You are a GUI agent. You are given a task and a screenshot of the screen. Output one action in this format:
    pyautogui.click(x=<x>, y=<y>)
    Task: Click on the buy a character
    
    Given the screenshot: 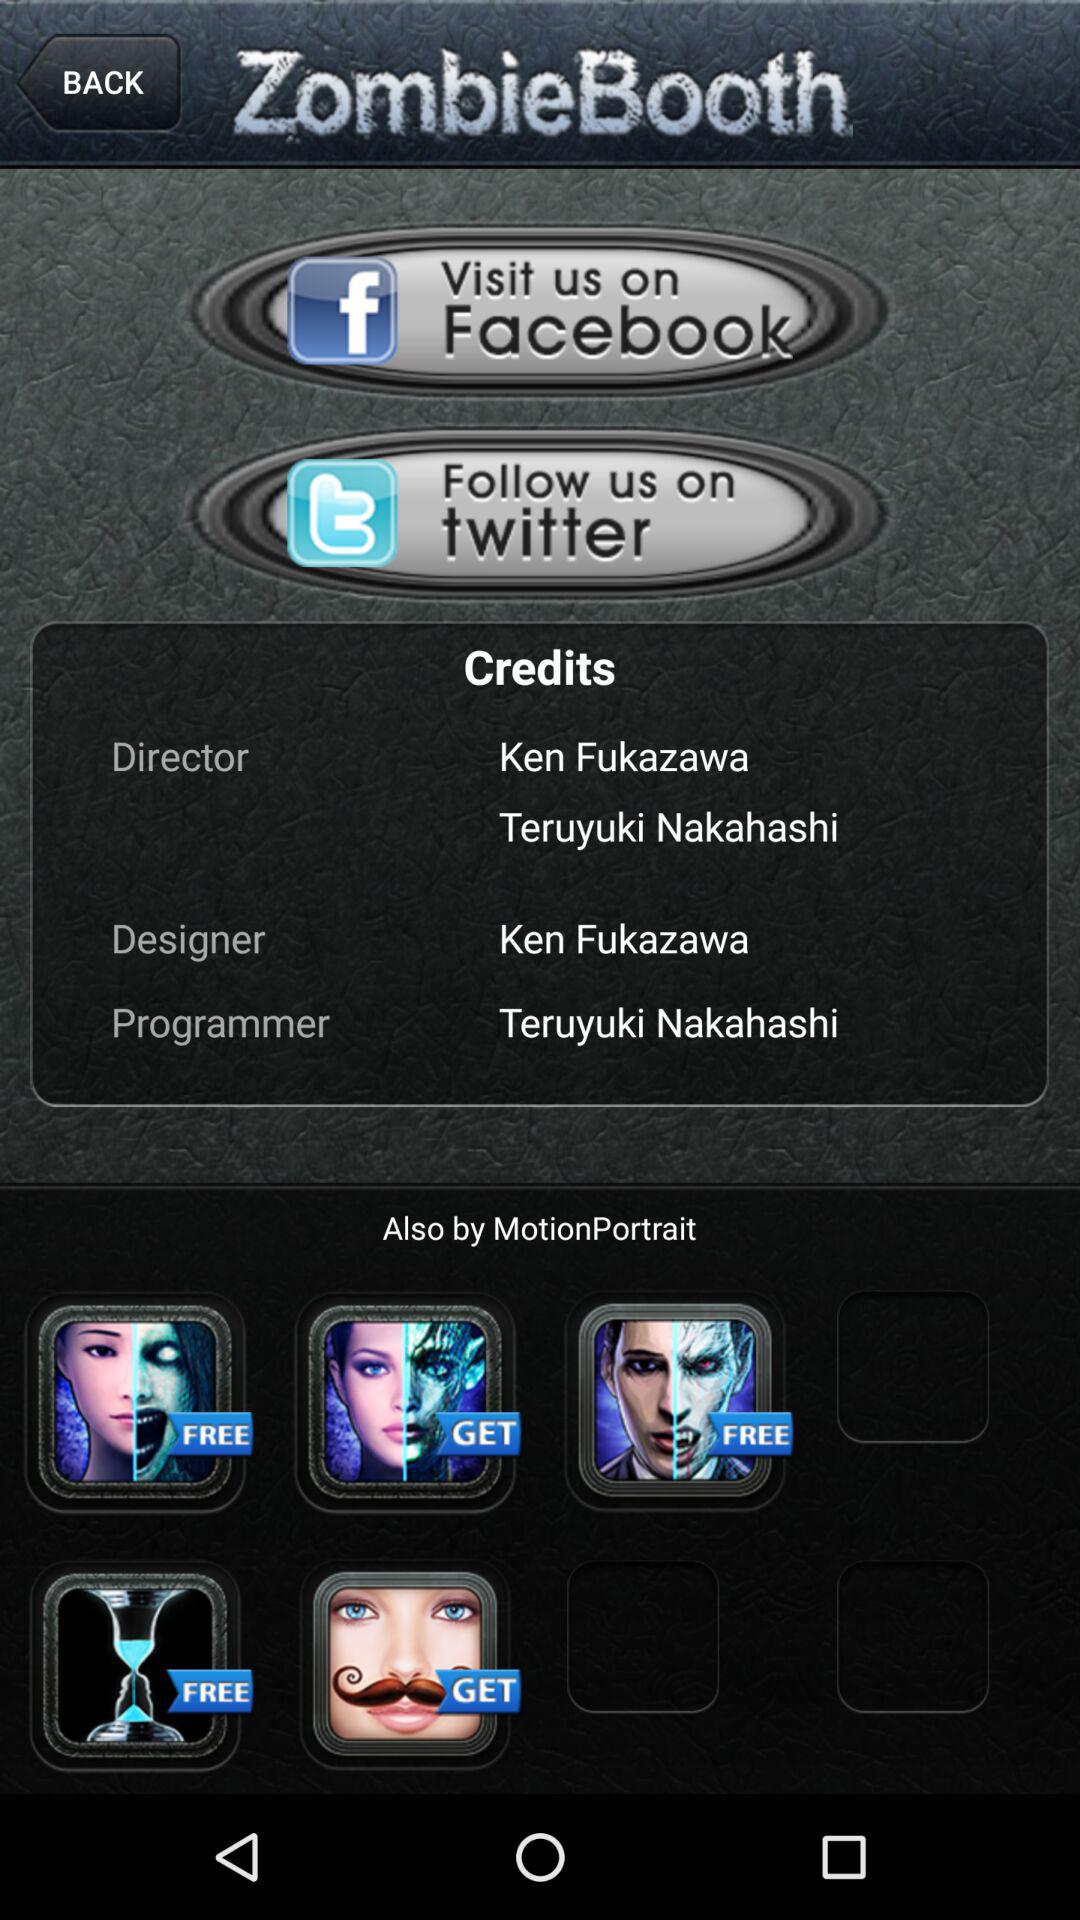 What is the action you would take?
    pyautogui.click(x=405, y=1401)
    